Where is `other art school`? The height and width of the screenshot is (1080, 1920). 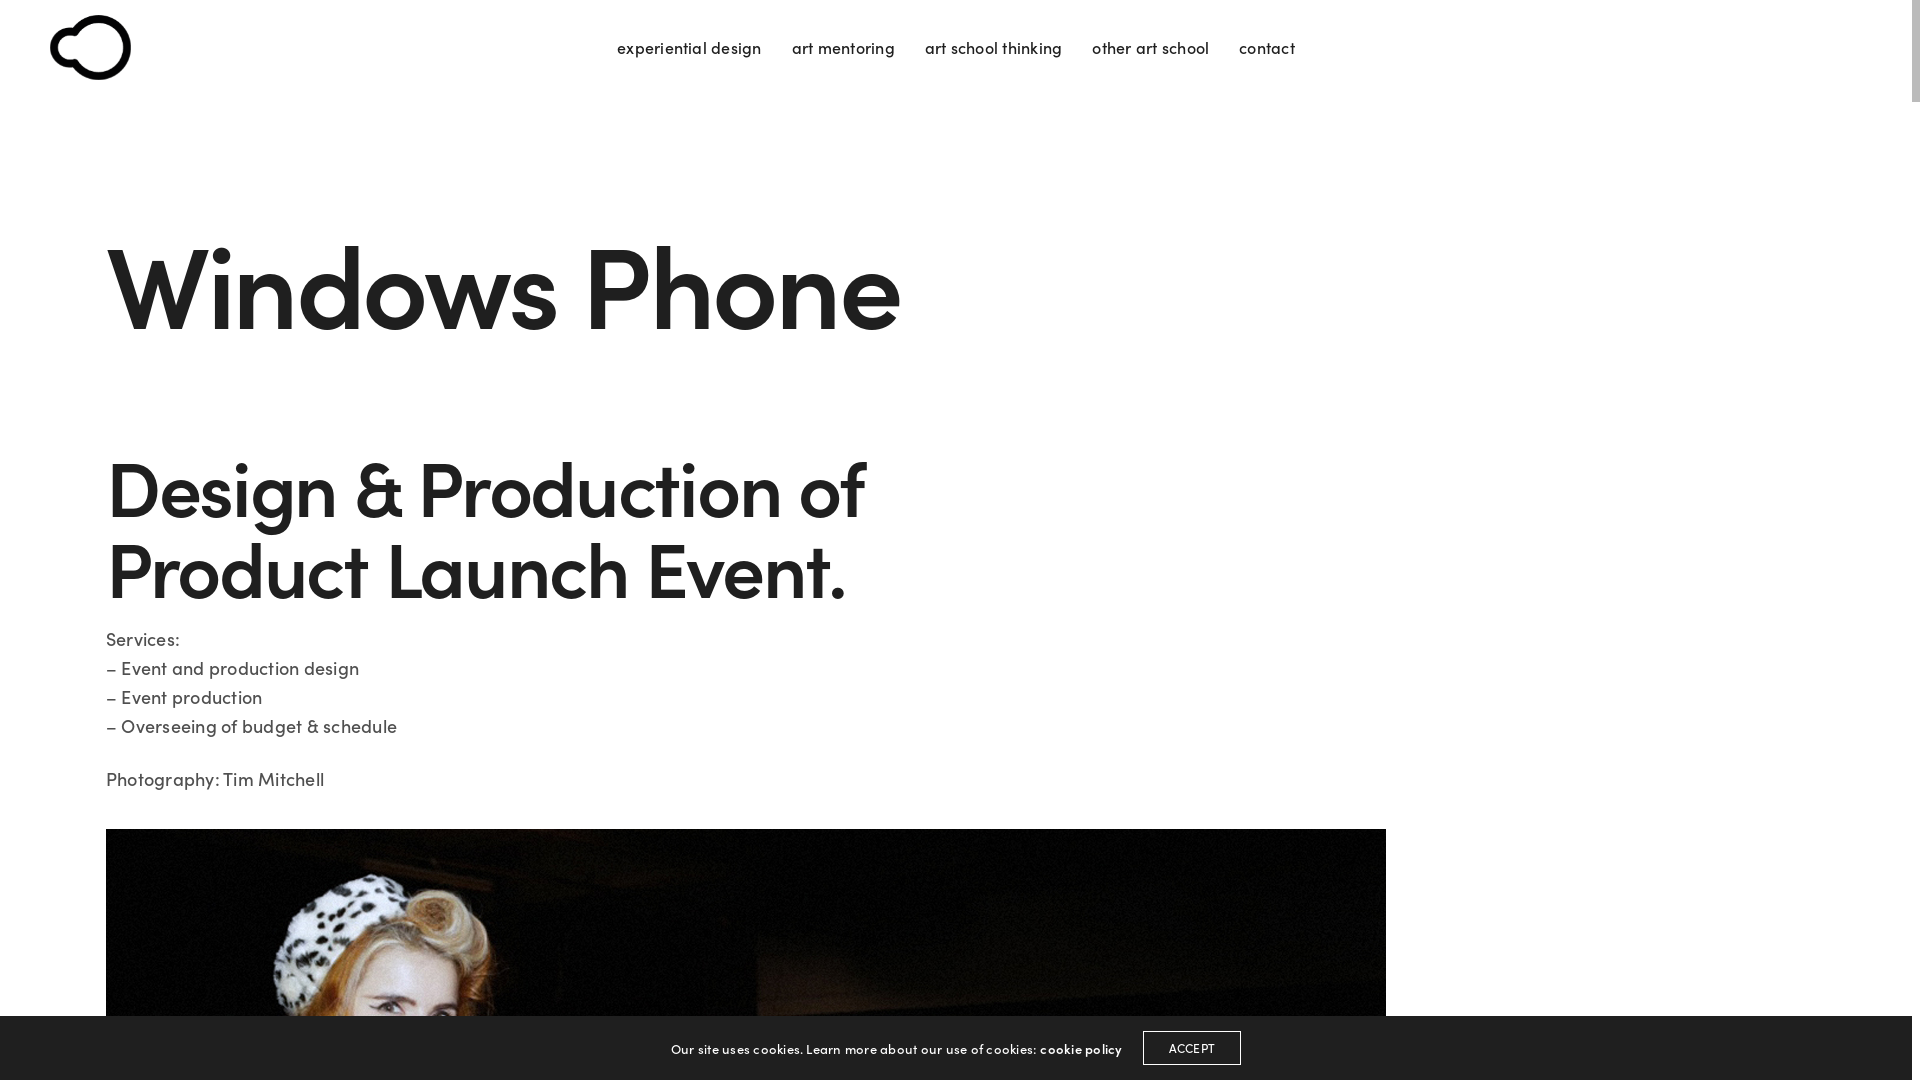
other art school is located at coordinates (1150, 47).